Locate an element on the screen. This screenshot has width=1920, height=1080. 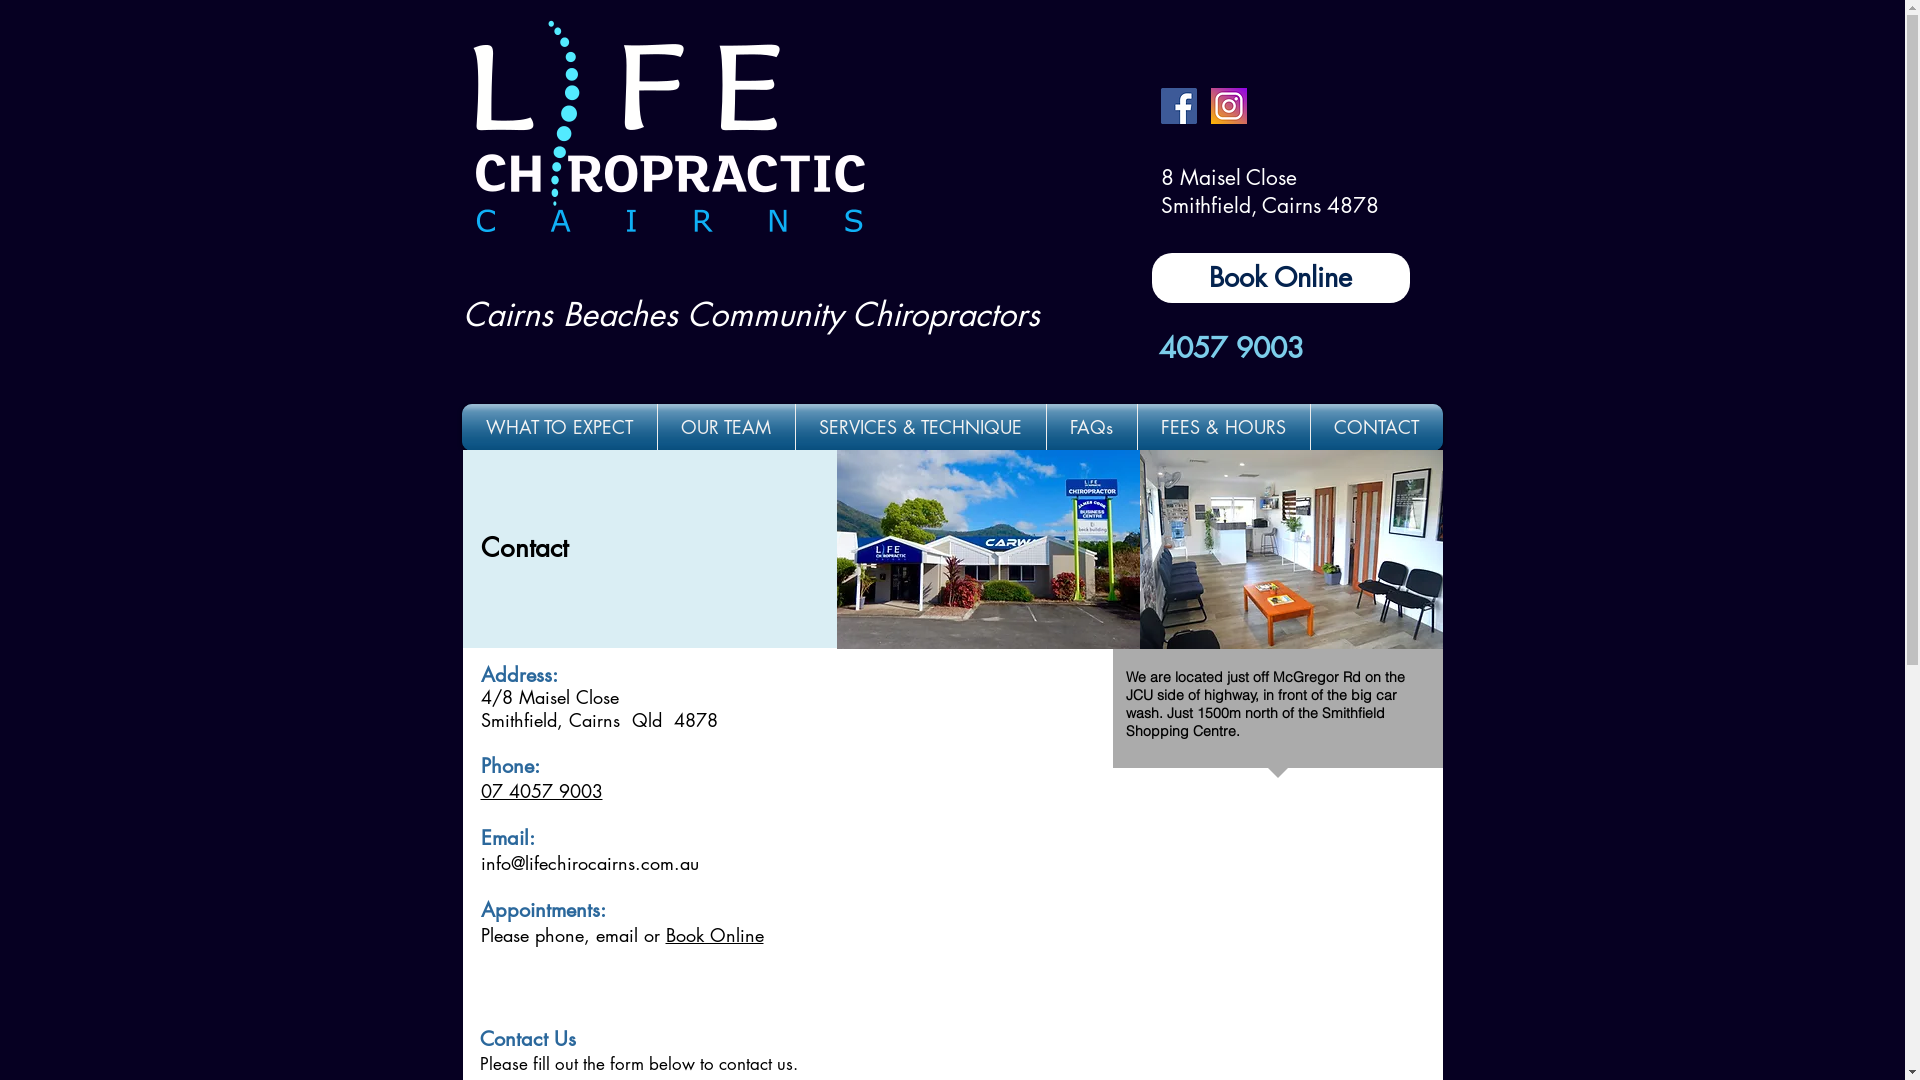
FAQs is located at coordinates (1091, 428).